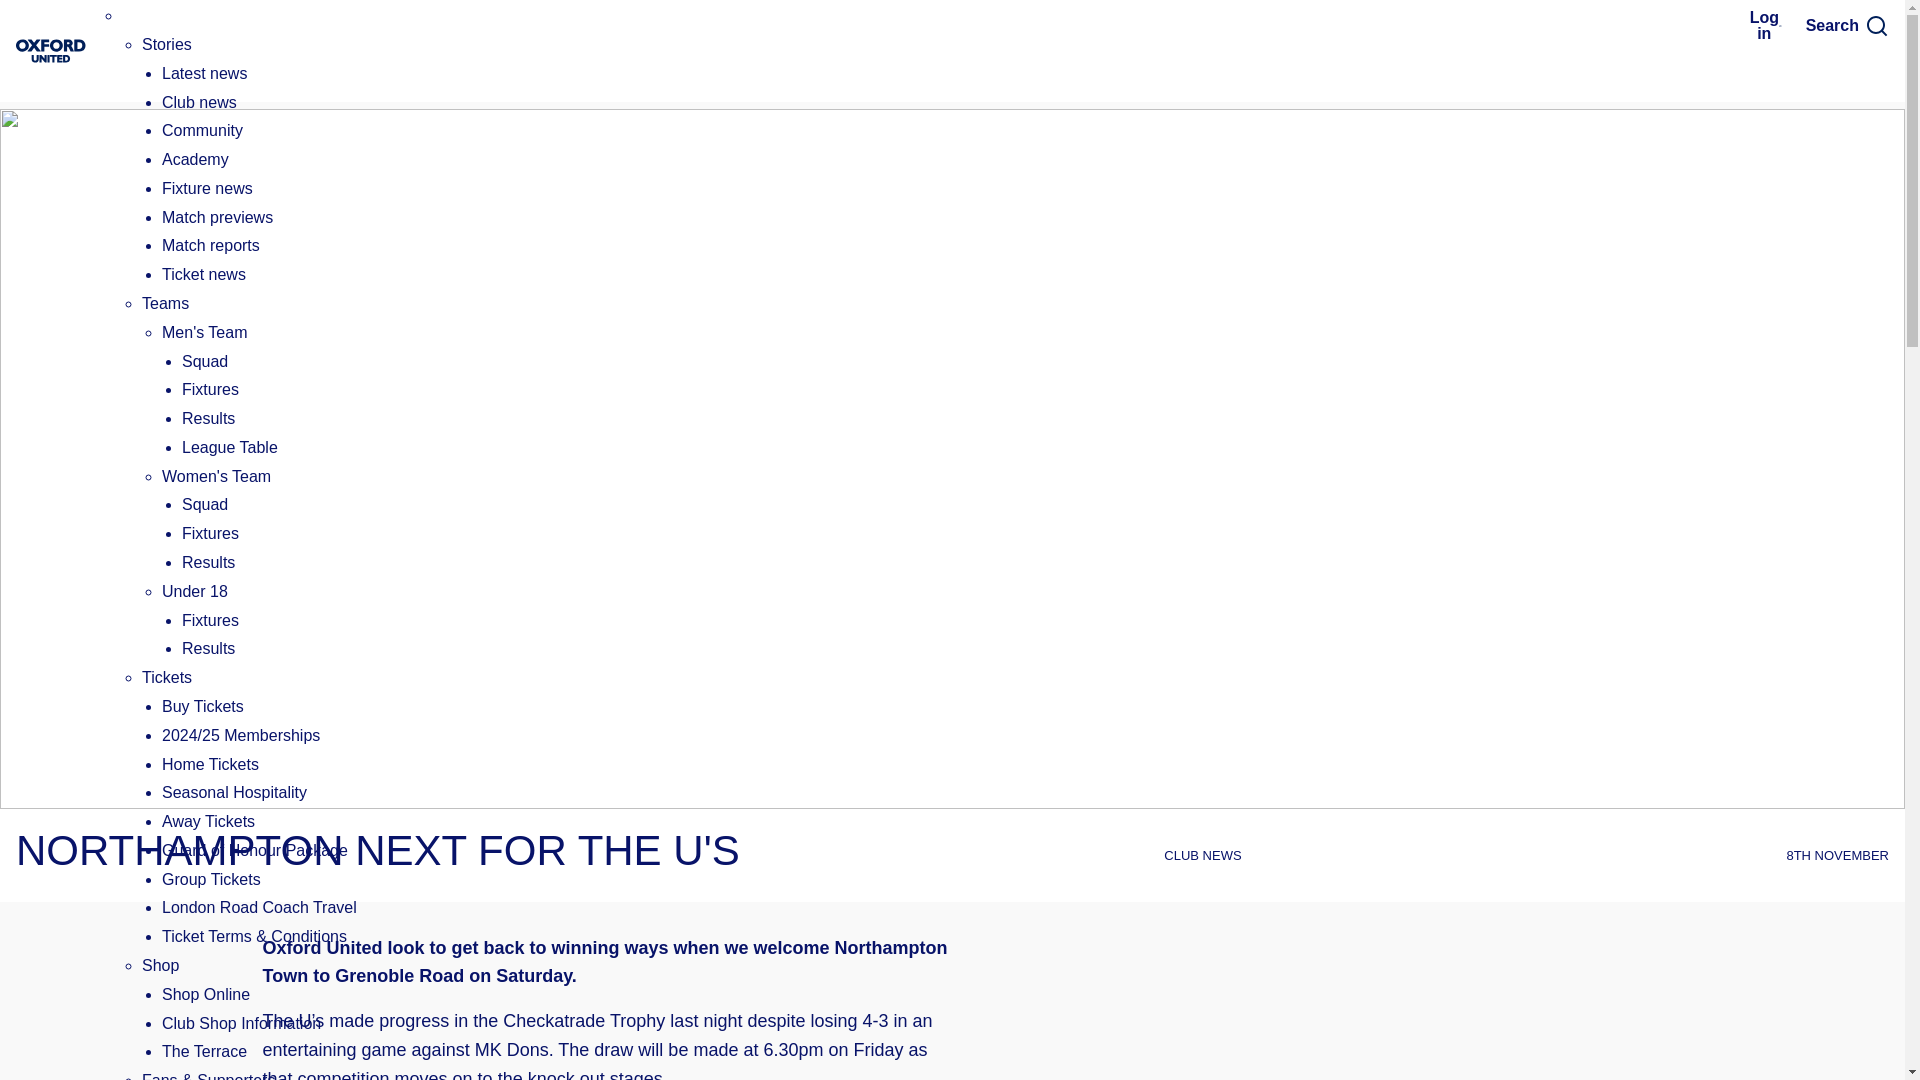 The width and height of the screenshot is (1920, 1080). Describe the element at coordinates (165, 303) in the screenshot. I see `Teams` at that location.